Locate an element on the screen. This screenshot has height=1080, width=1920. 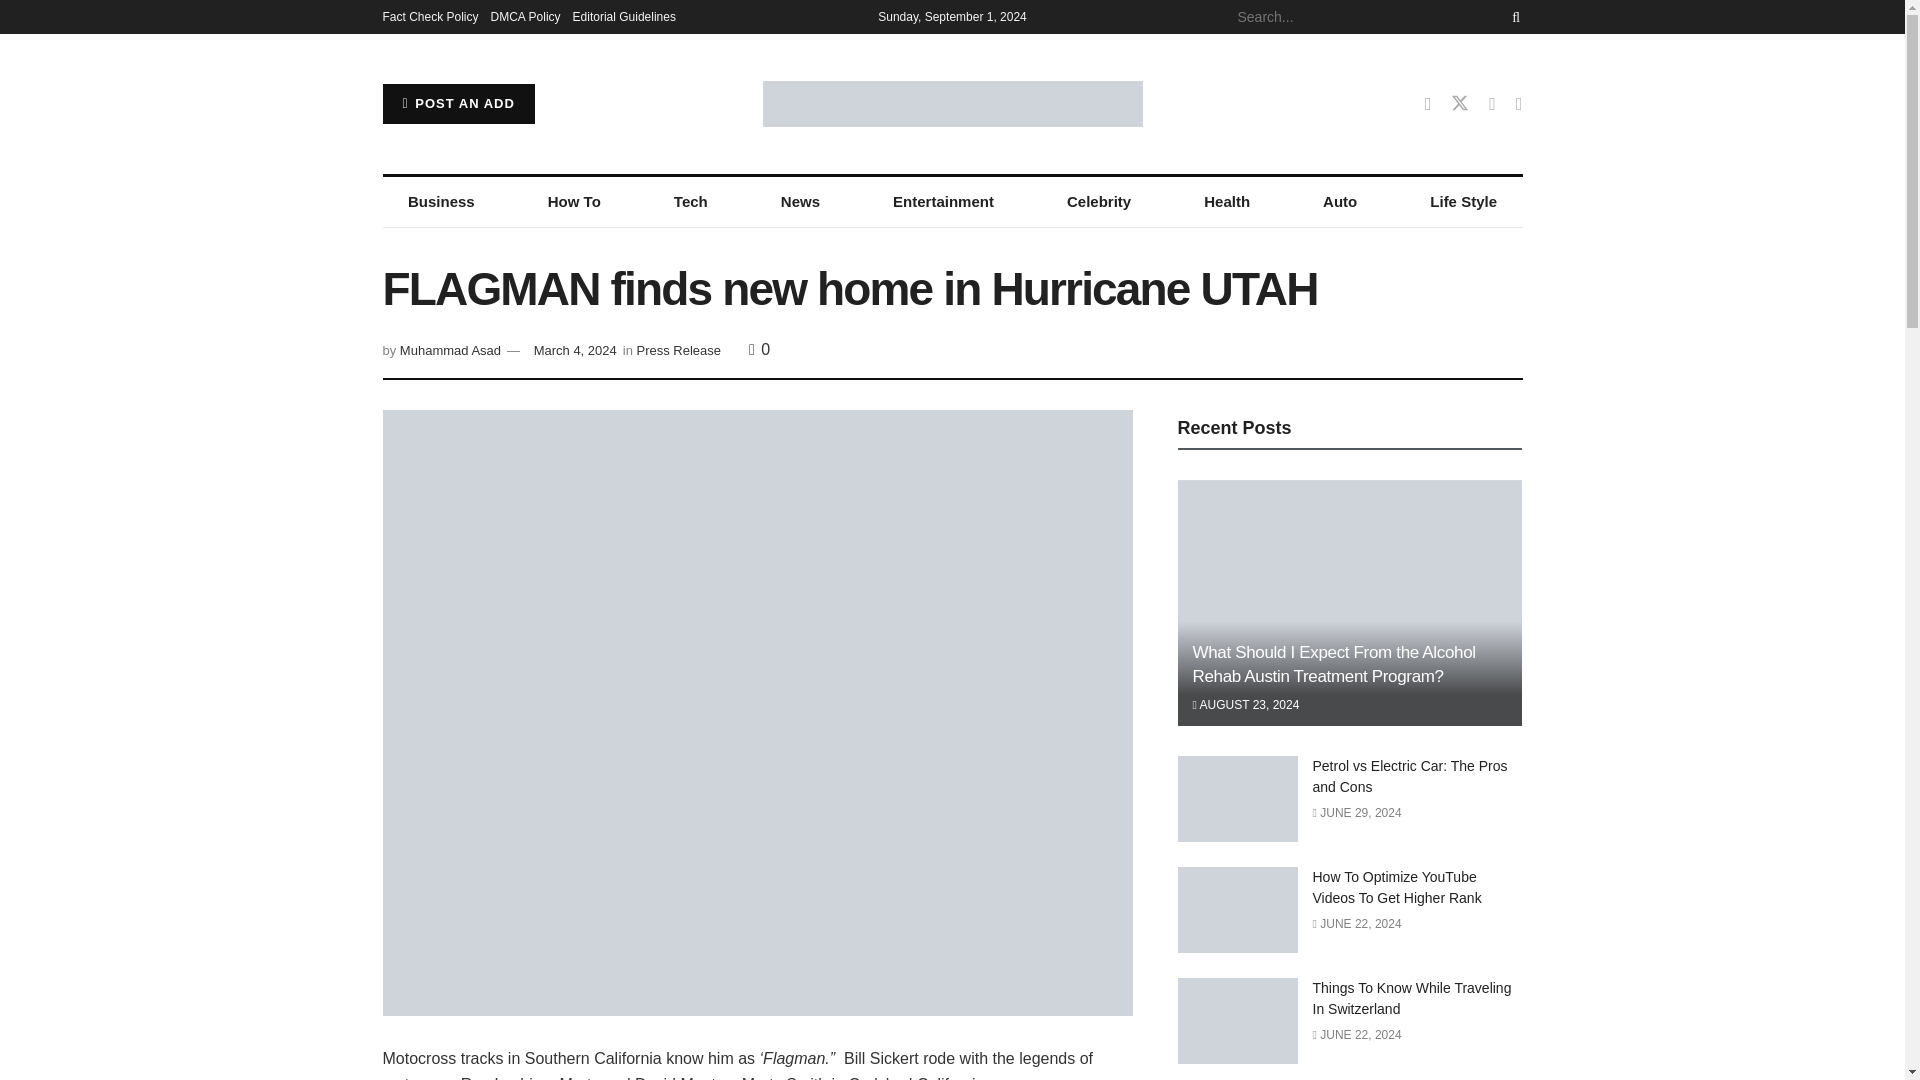
Celebrity is located at coordinates (1098, 202).